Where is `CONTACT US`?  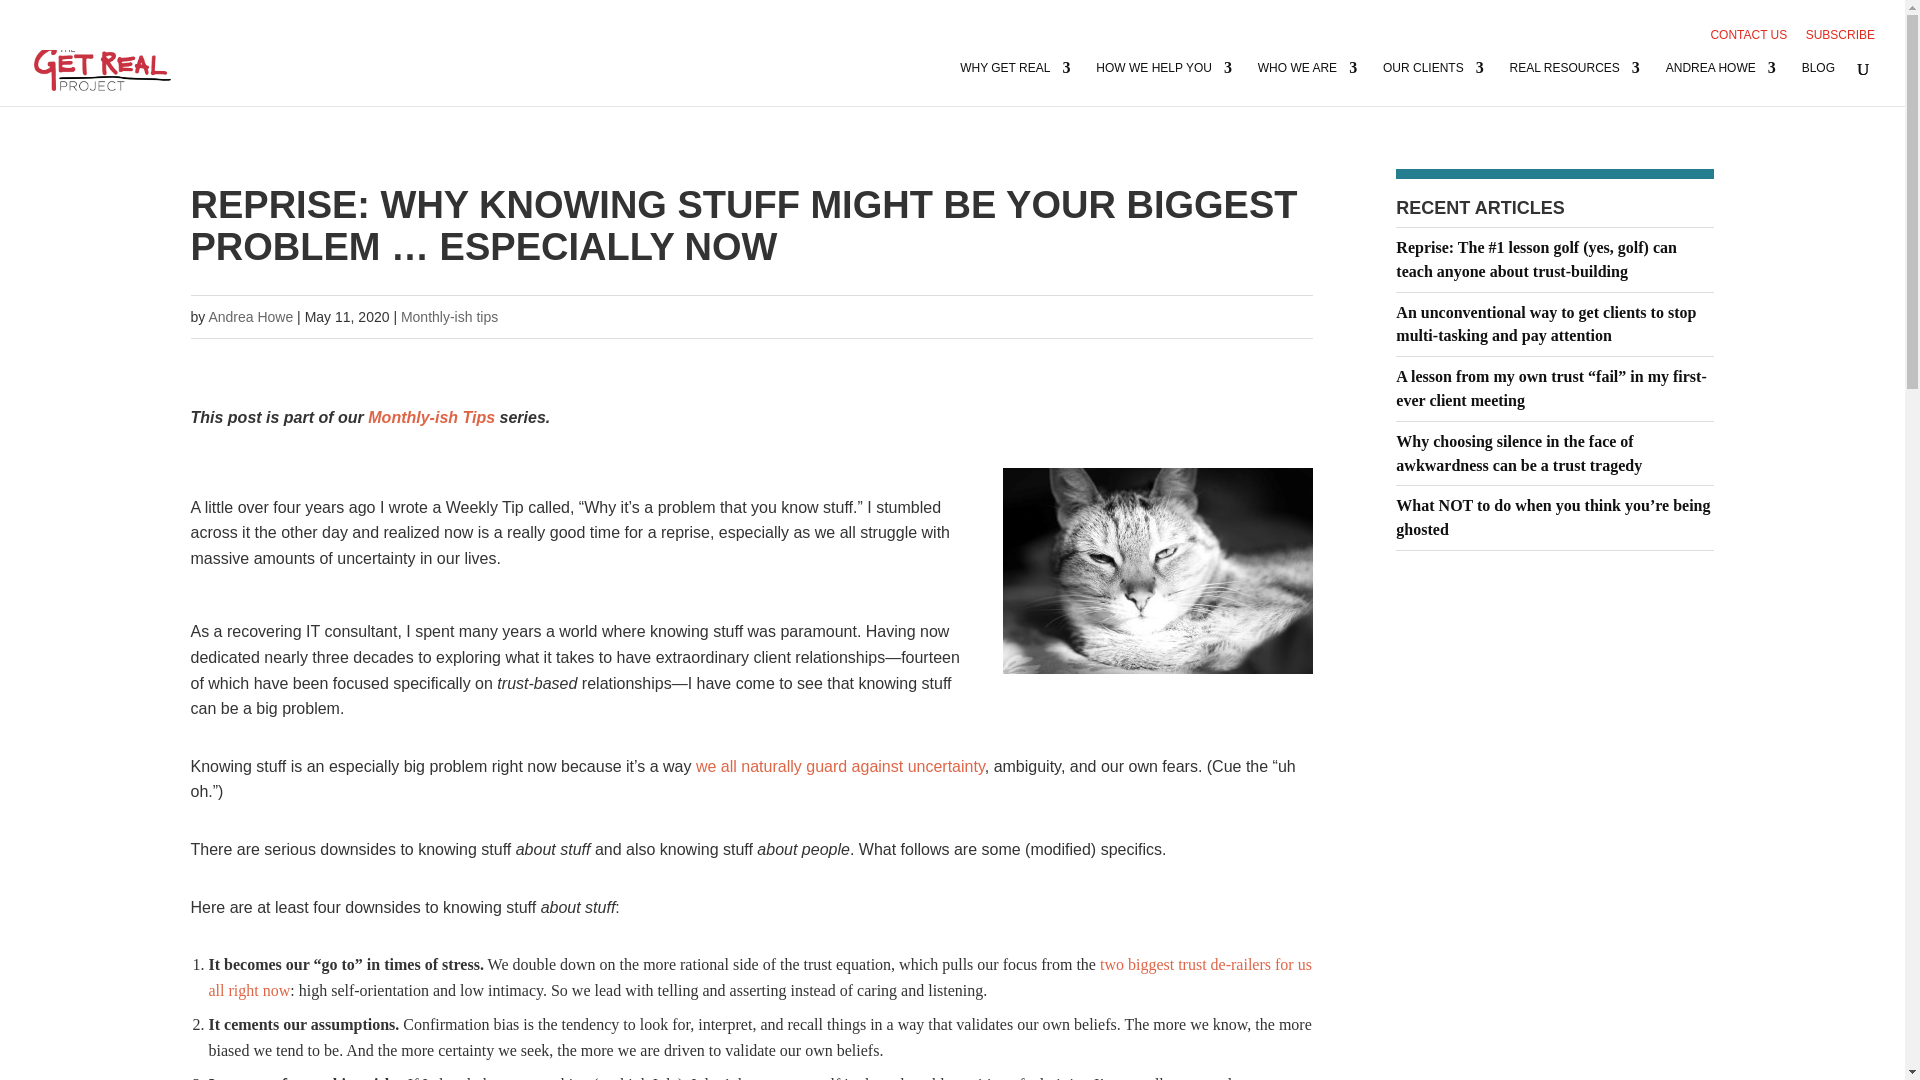 CONTACT US is located at coordinates (1748, 39).